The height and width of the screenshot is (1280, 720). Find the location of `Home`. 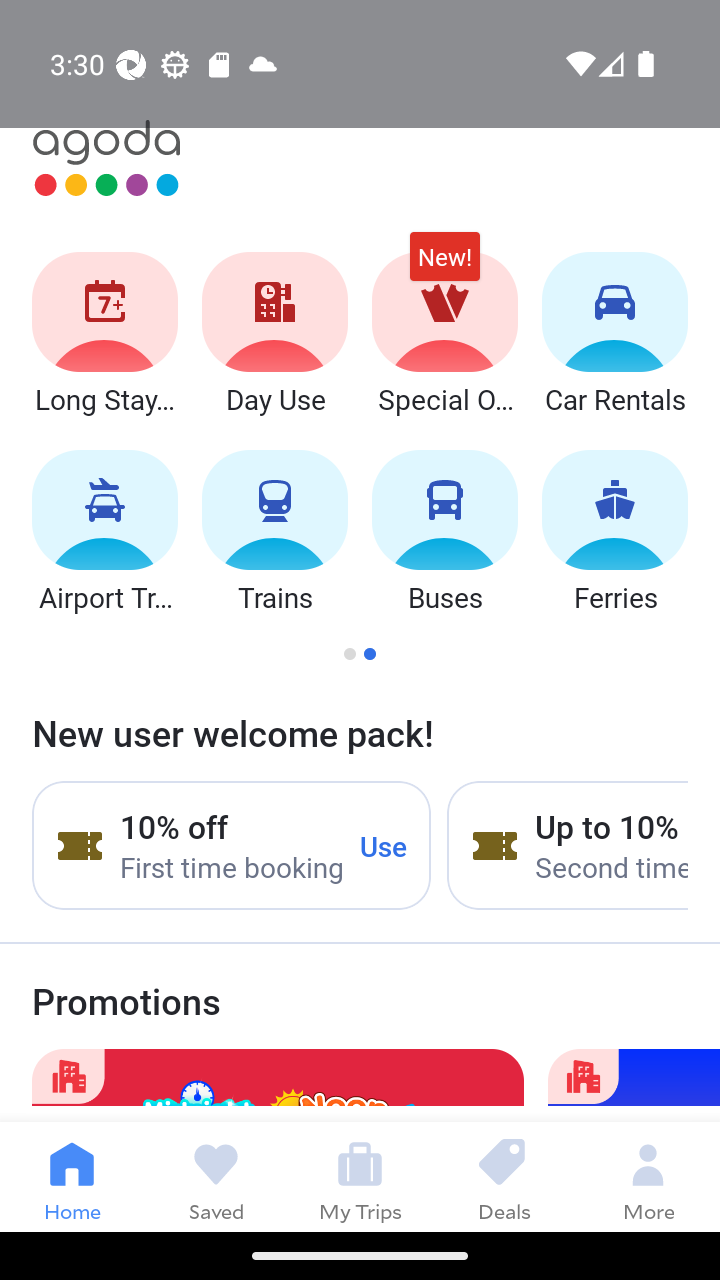

Home is located at coordinates (72, 1176).